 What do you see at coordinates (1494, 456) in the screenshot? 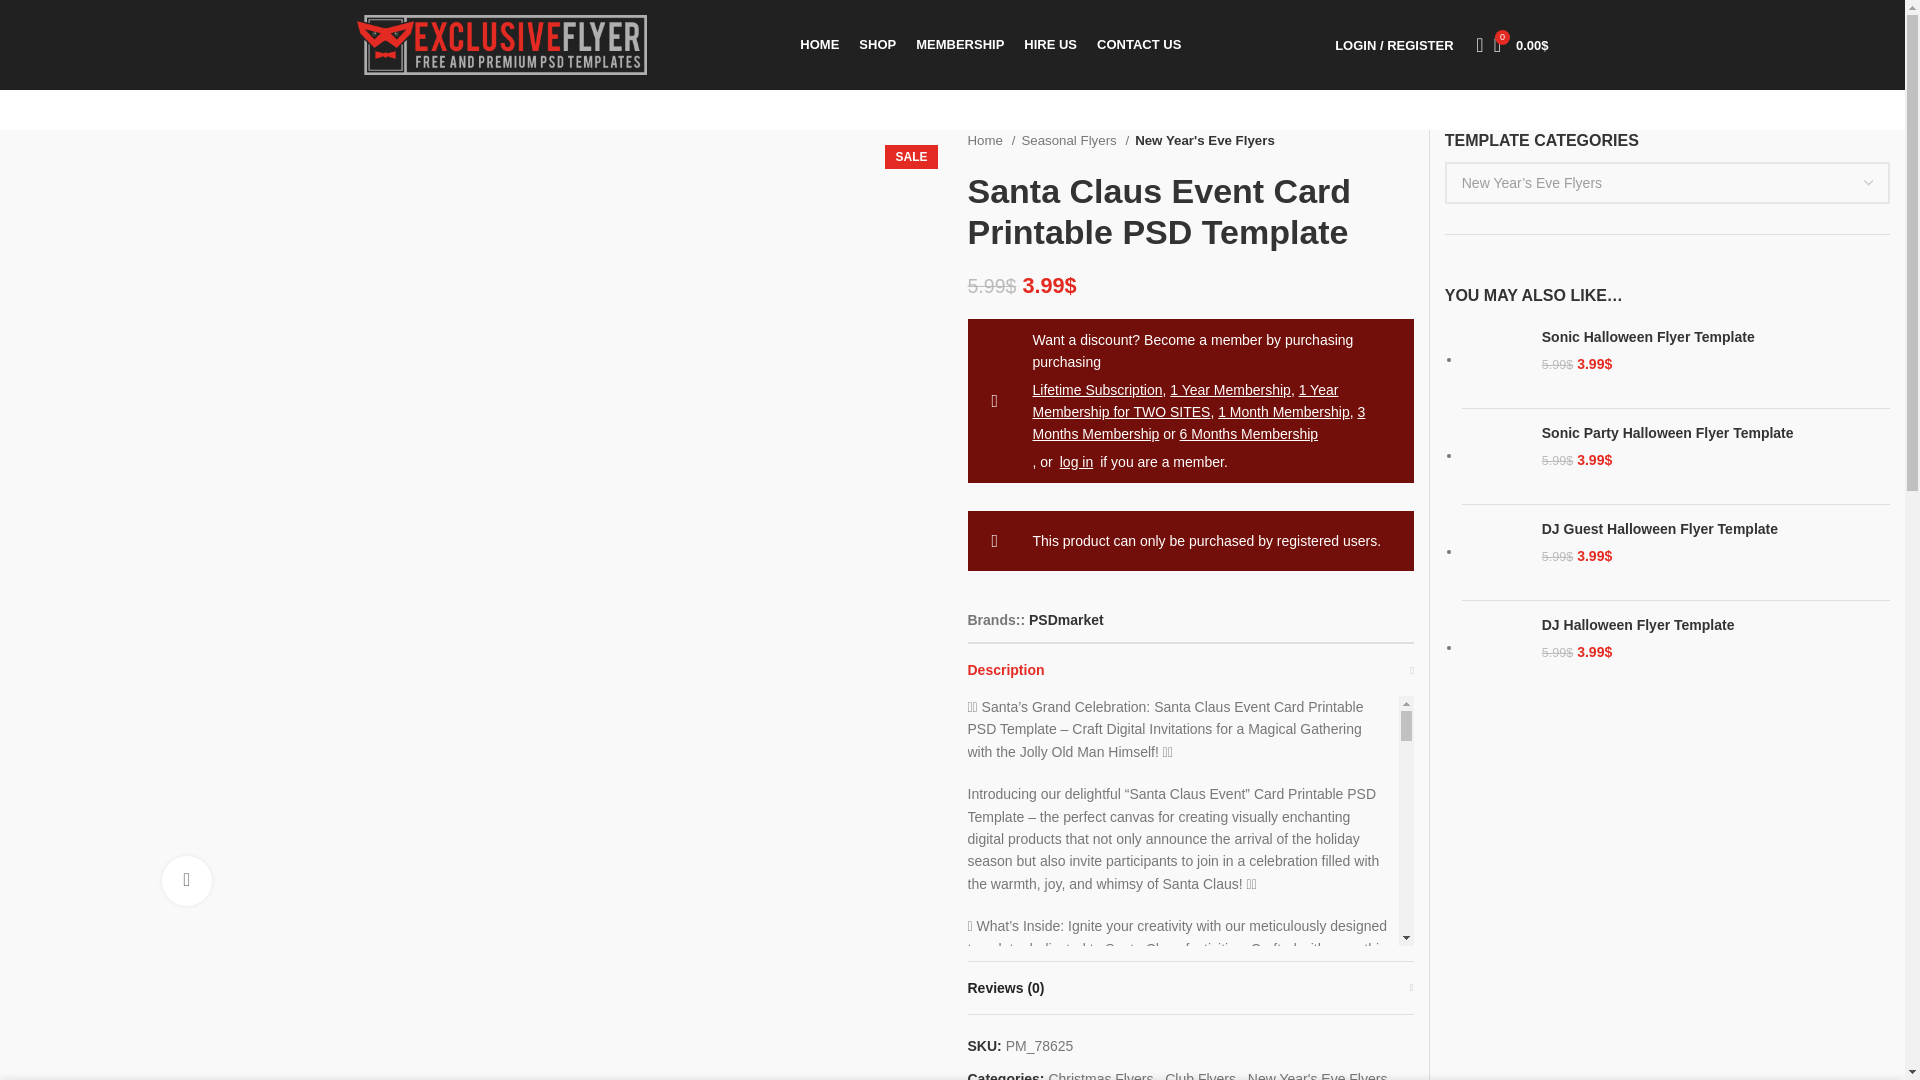
I see `Sonic Party Halloween Flyer Template` at bounding box center [1494, 456].